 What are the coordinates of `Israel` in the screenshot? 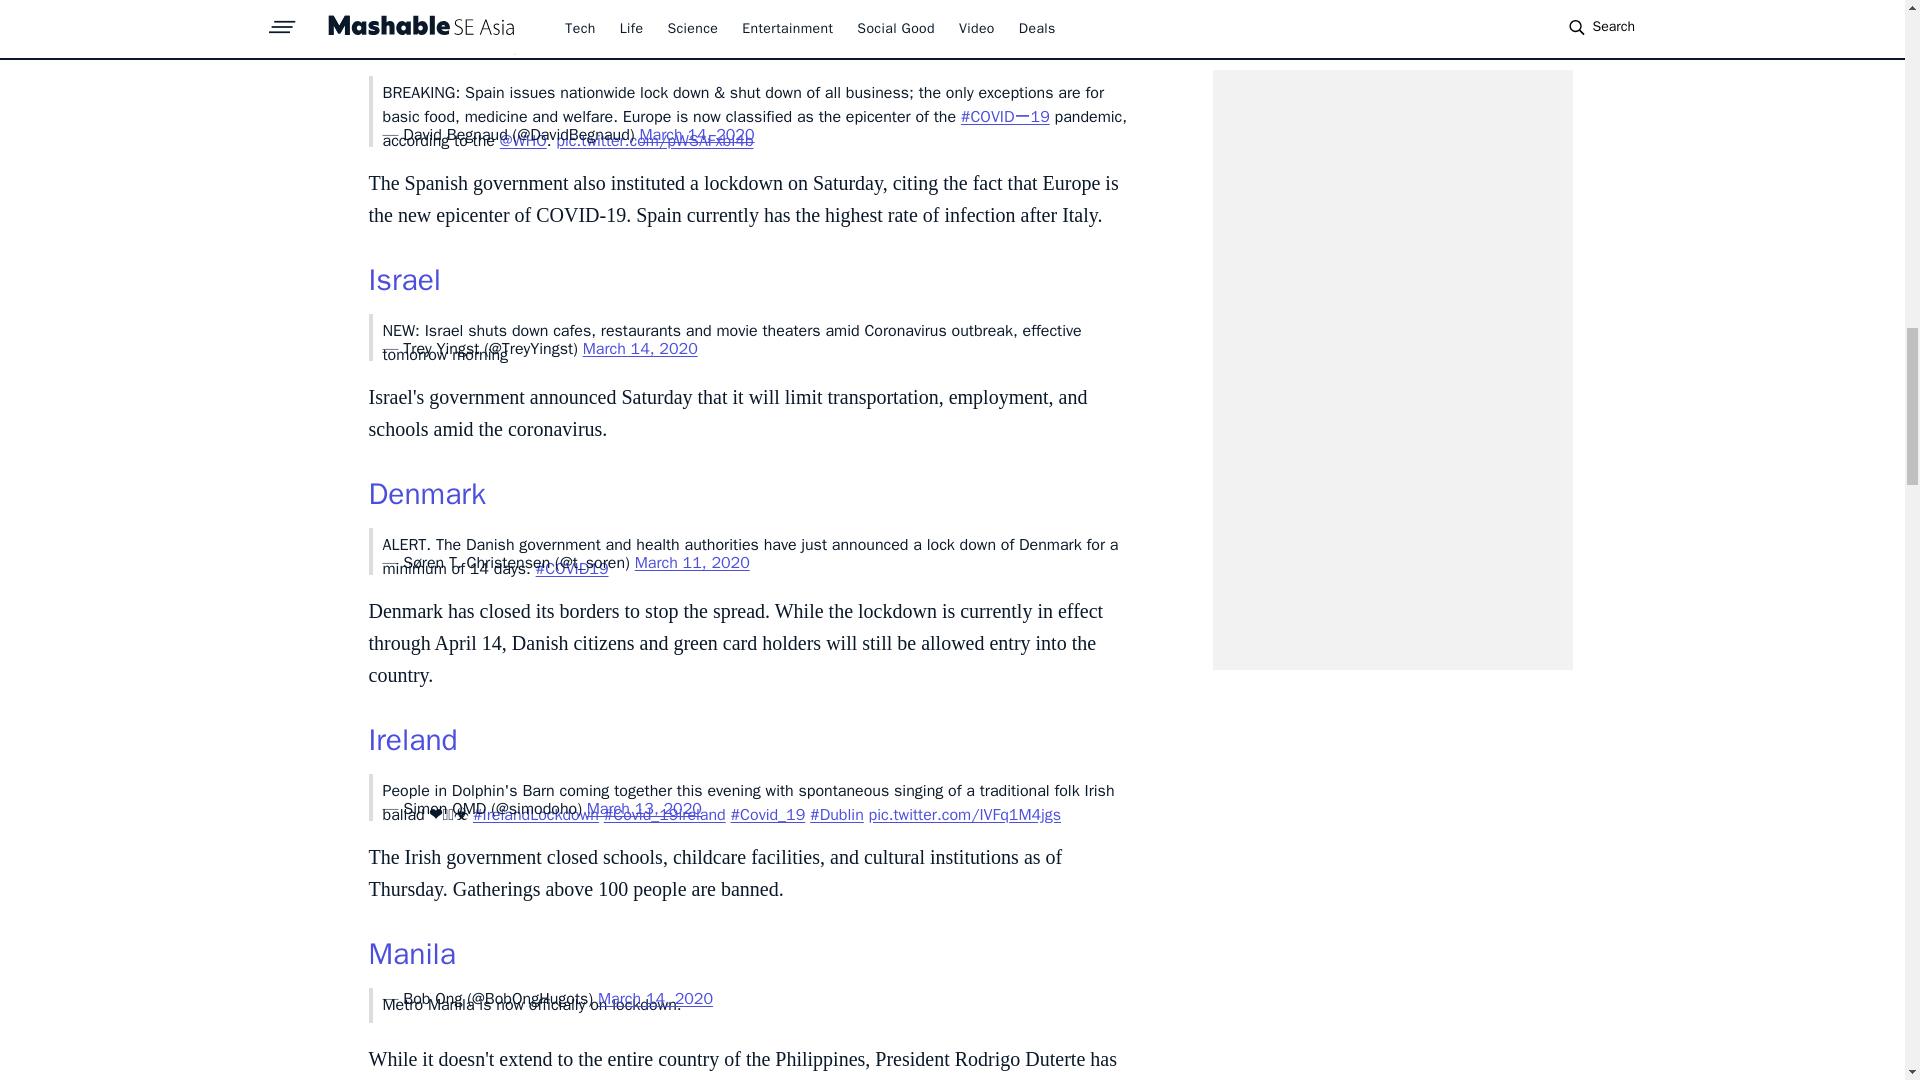 It's located at (404, 280).